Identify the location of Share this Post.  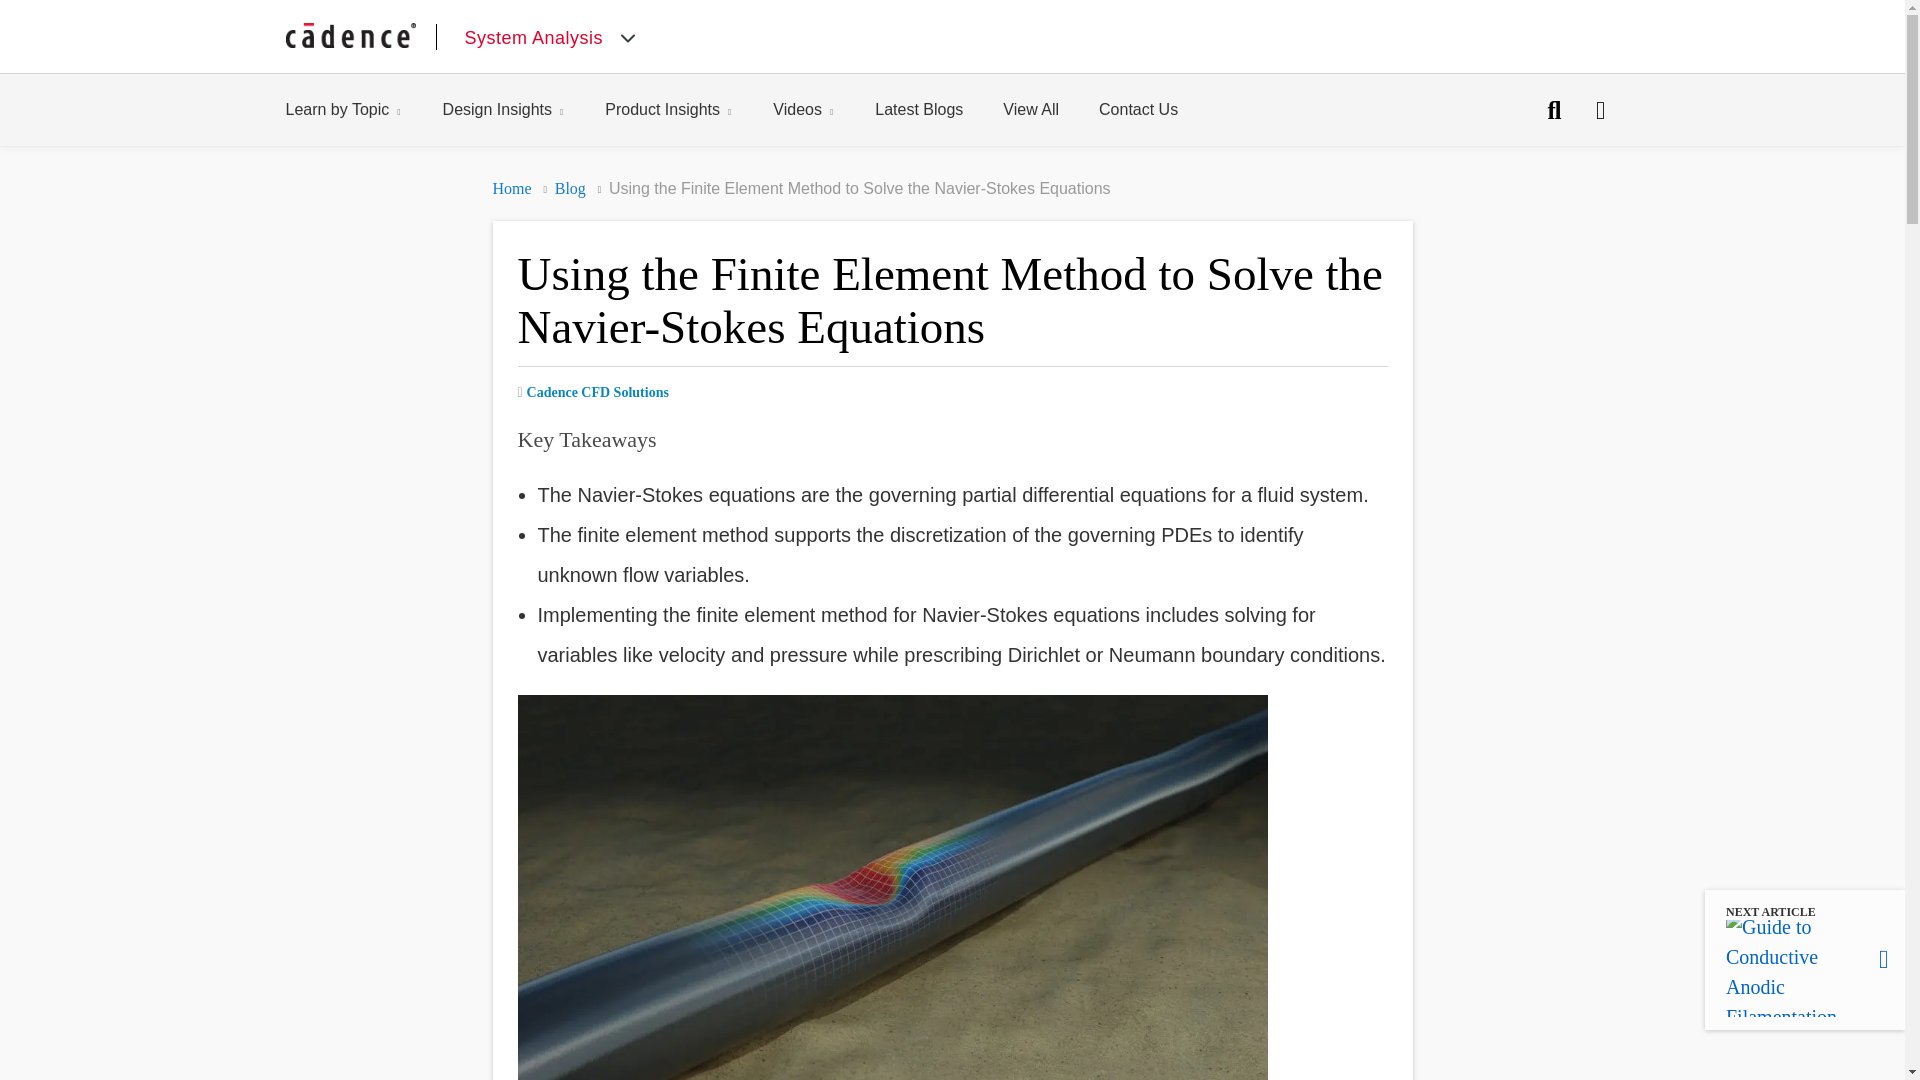
(1158, 110).